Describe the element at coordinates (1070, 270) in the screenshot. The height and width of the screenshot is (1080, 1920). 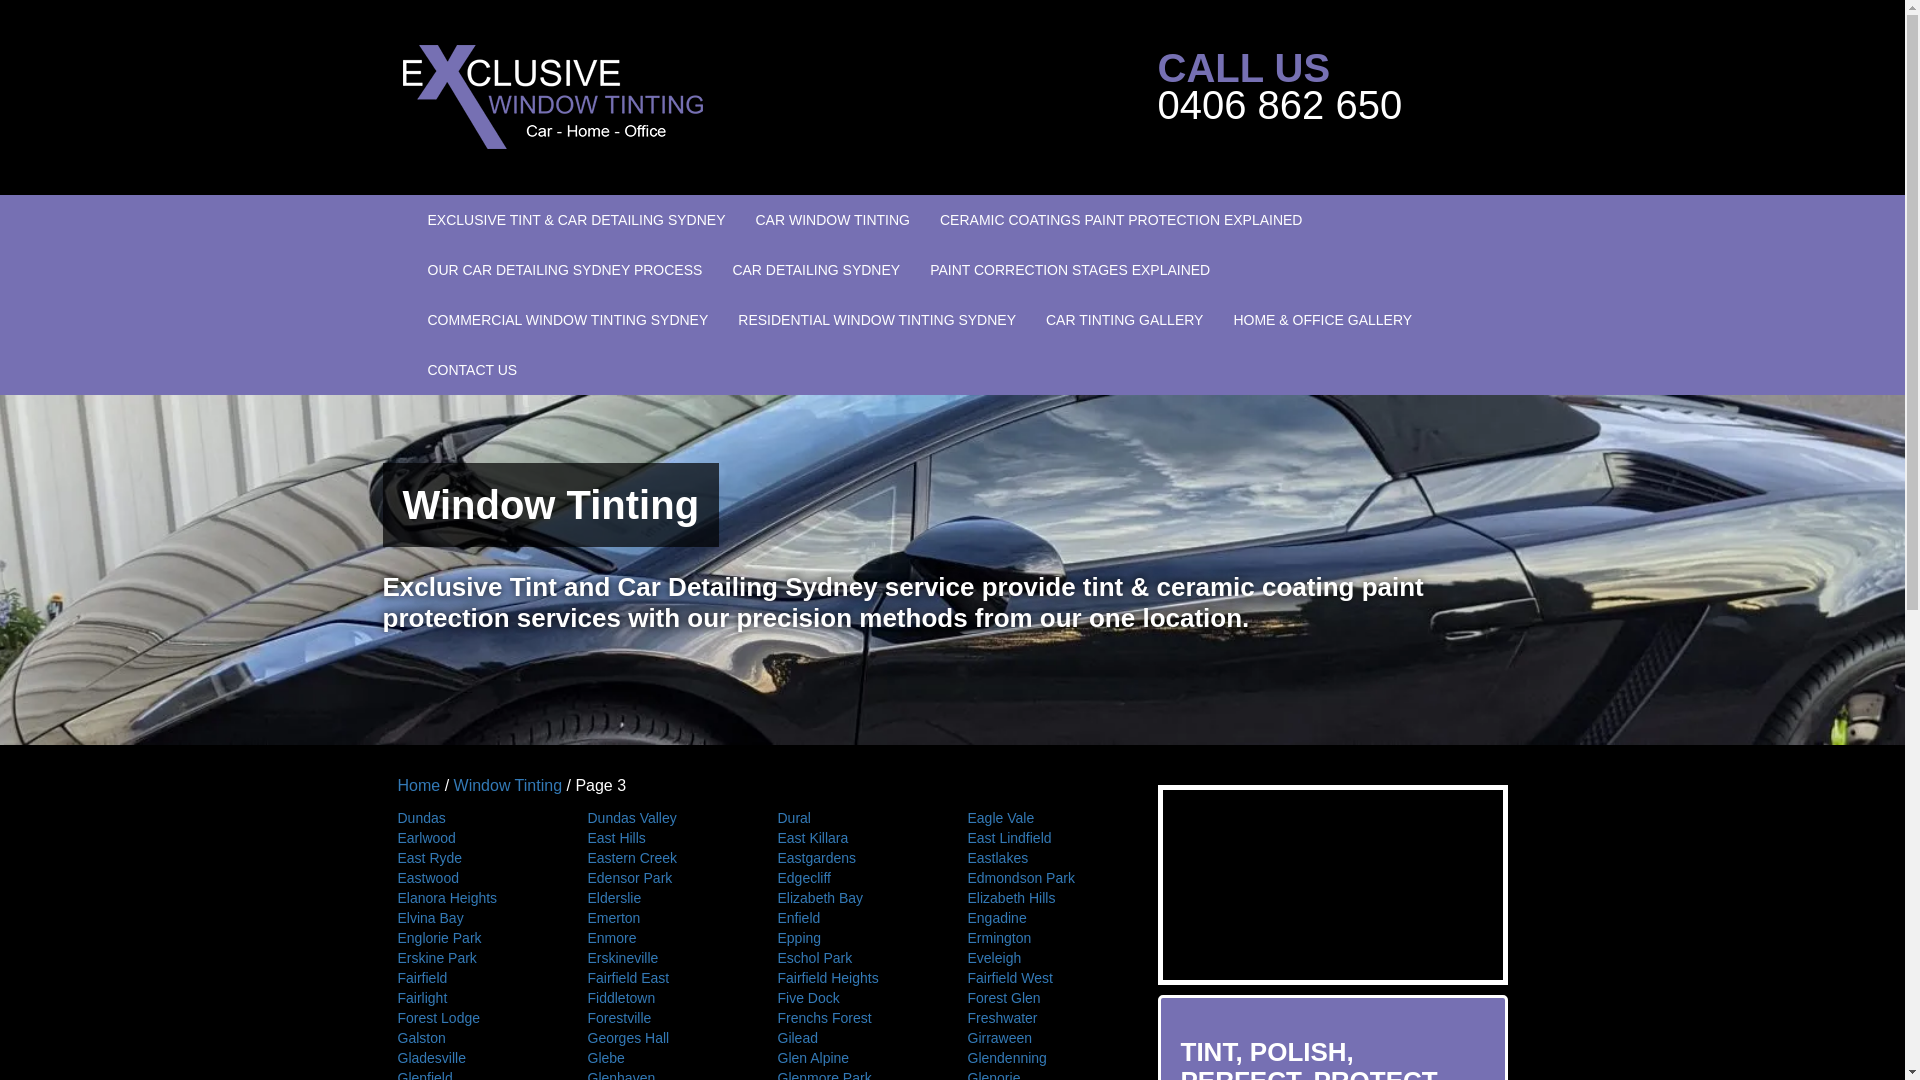
I see `PAINT CORRECTION STAGES EXPLAINED` at that location.